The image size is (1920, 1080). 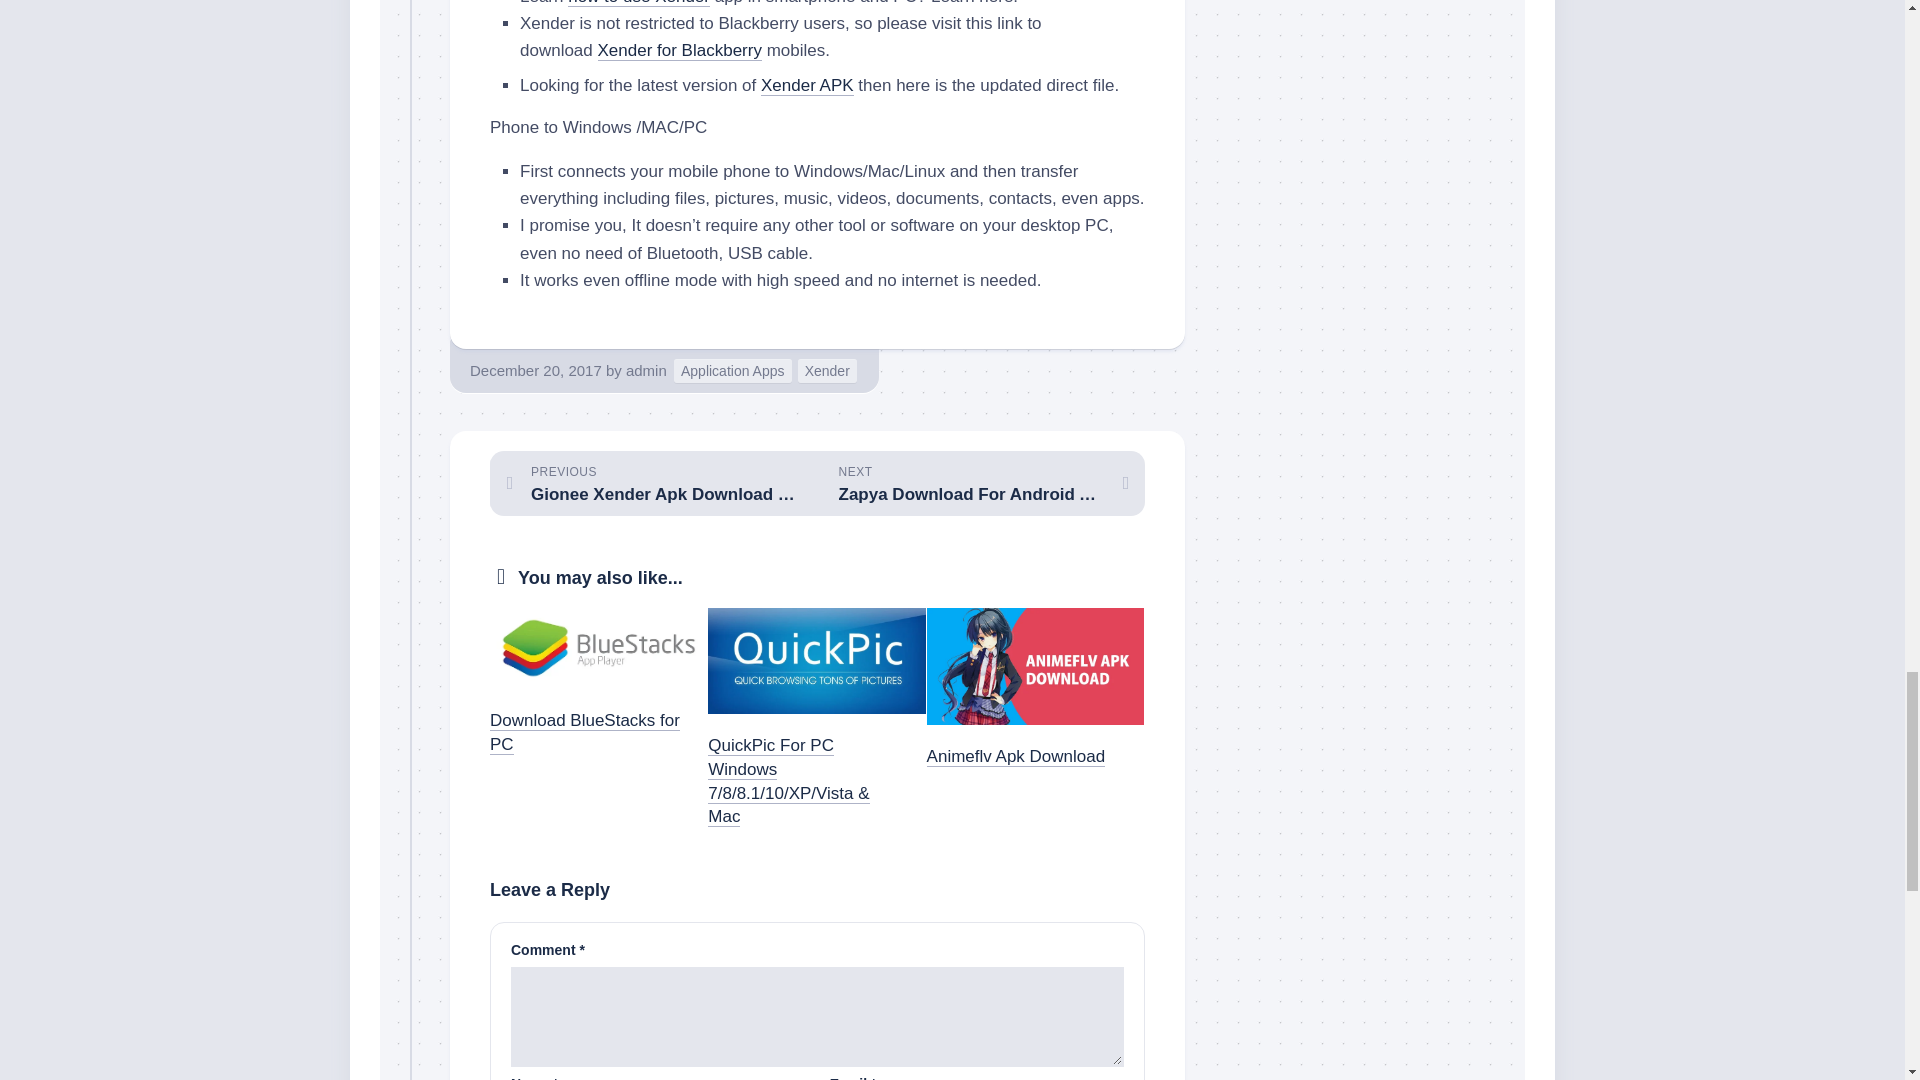 What do you see at coordinates (680, 50) in the screenshot?
I see `Xender` at bounding box center [680, 50].